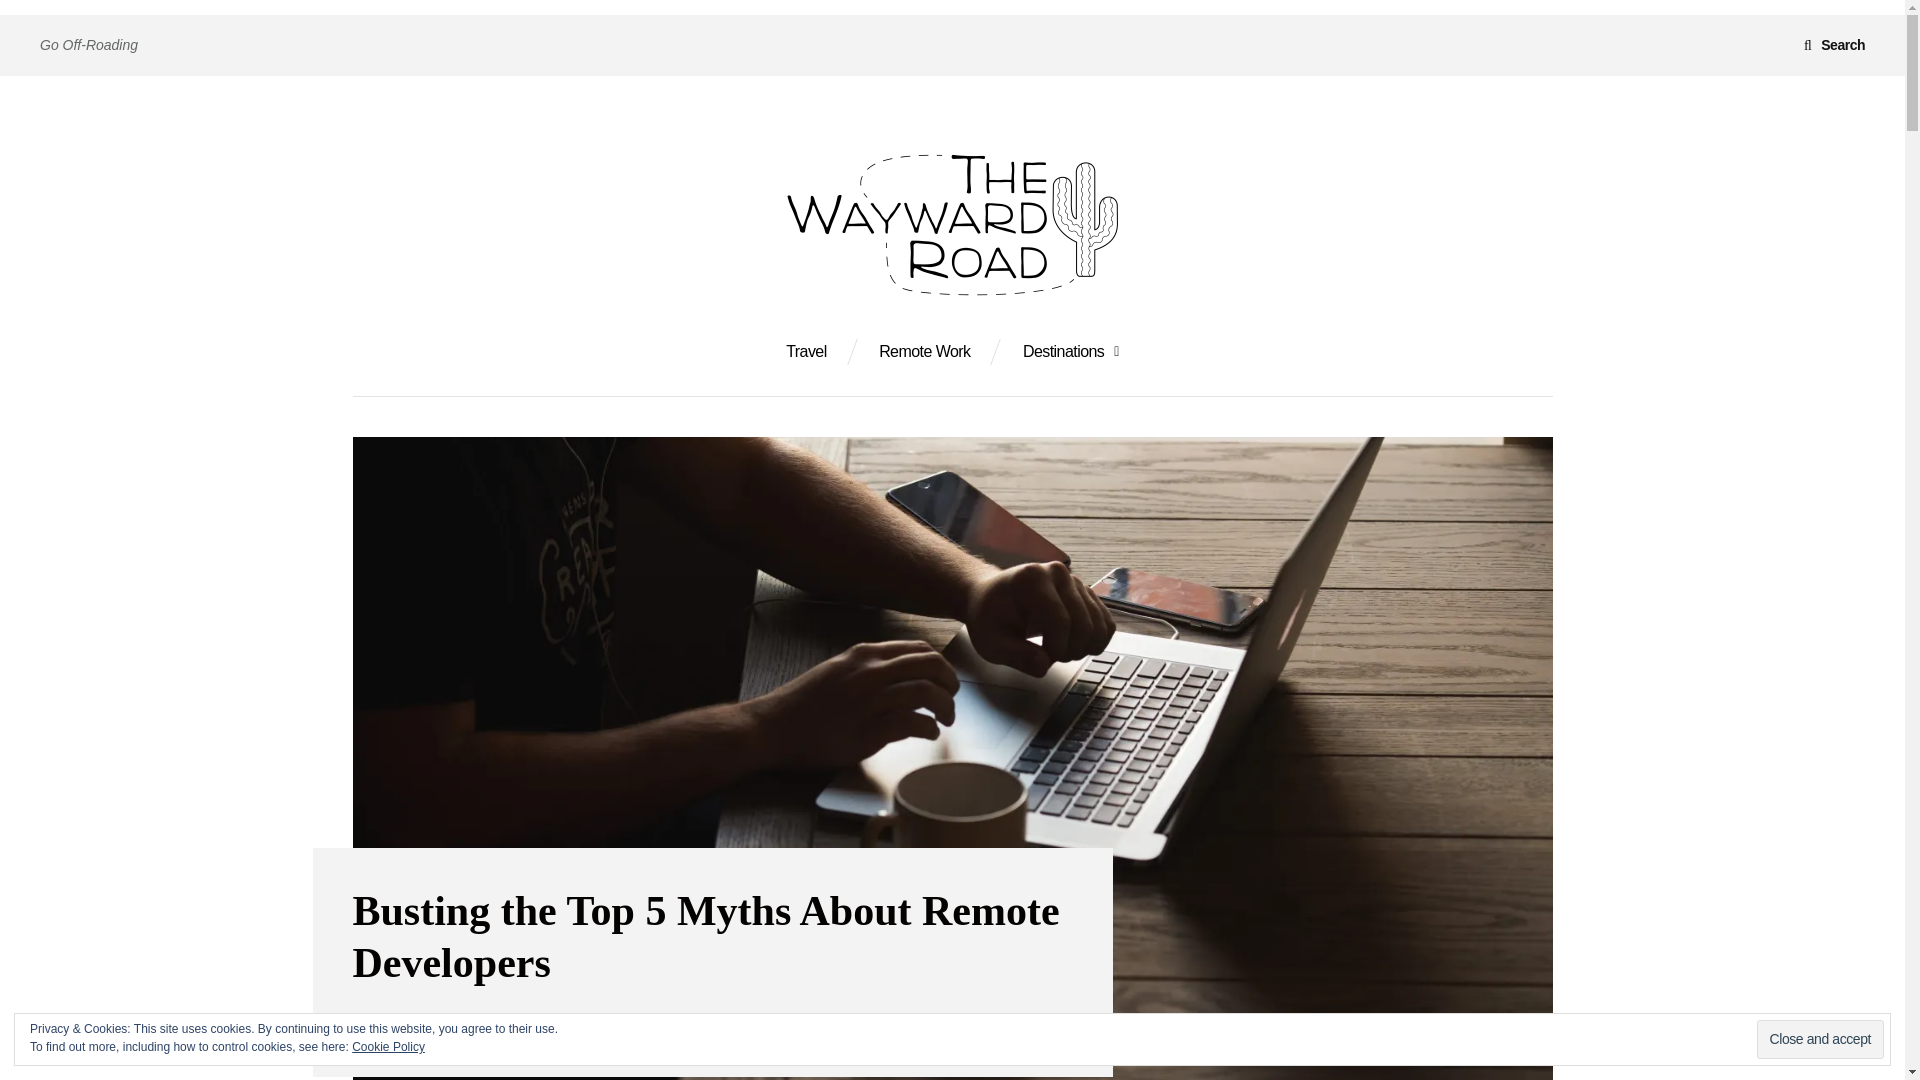  Describe the element at coordinates (1834, 44) in the screenshot. I see `Search` at that location.